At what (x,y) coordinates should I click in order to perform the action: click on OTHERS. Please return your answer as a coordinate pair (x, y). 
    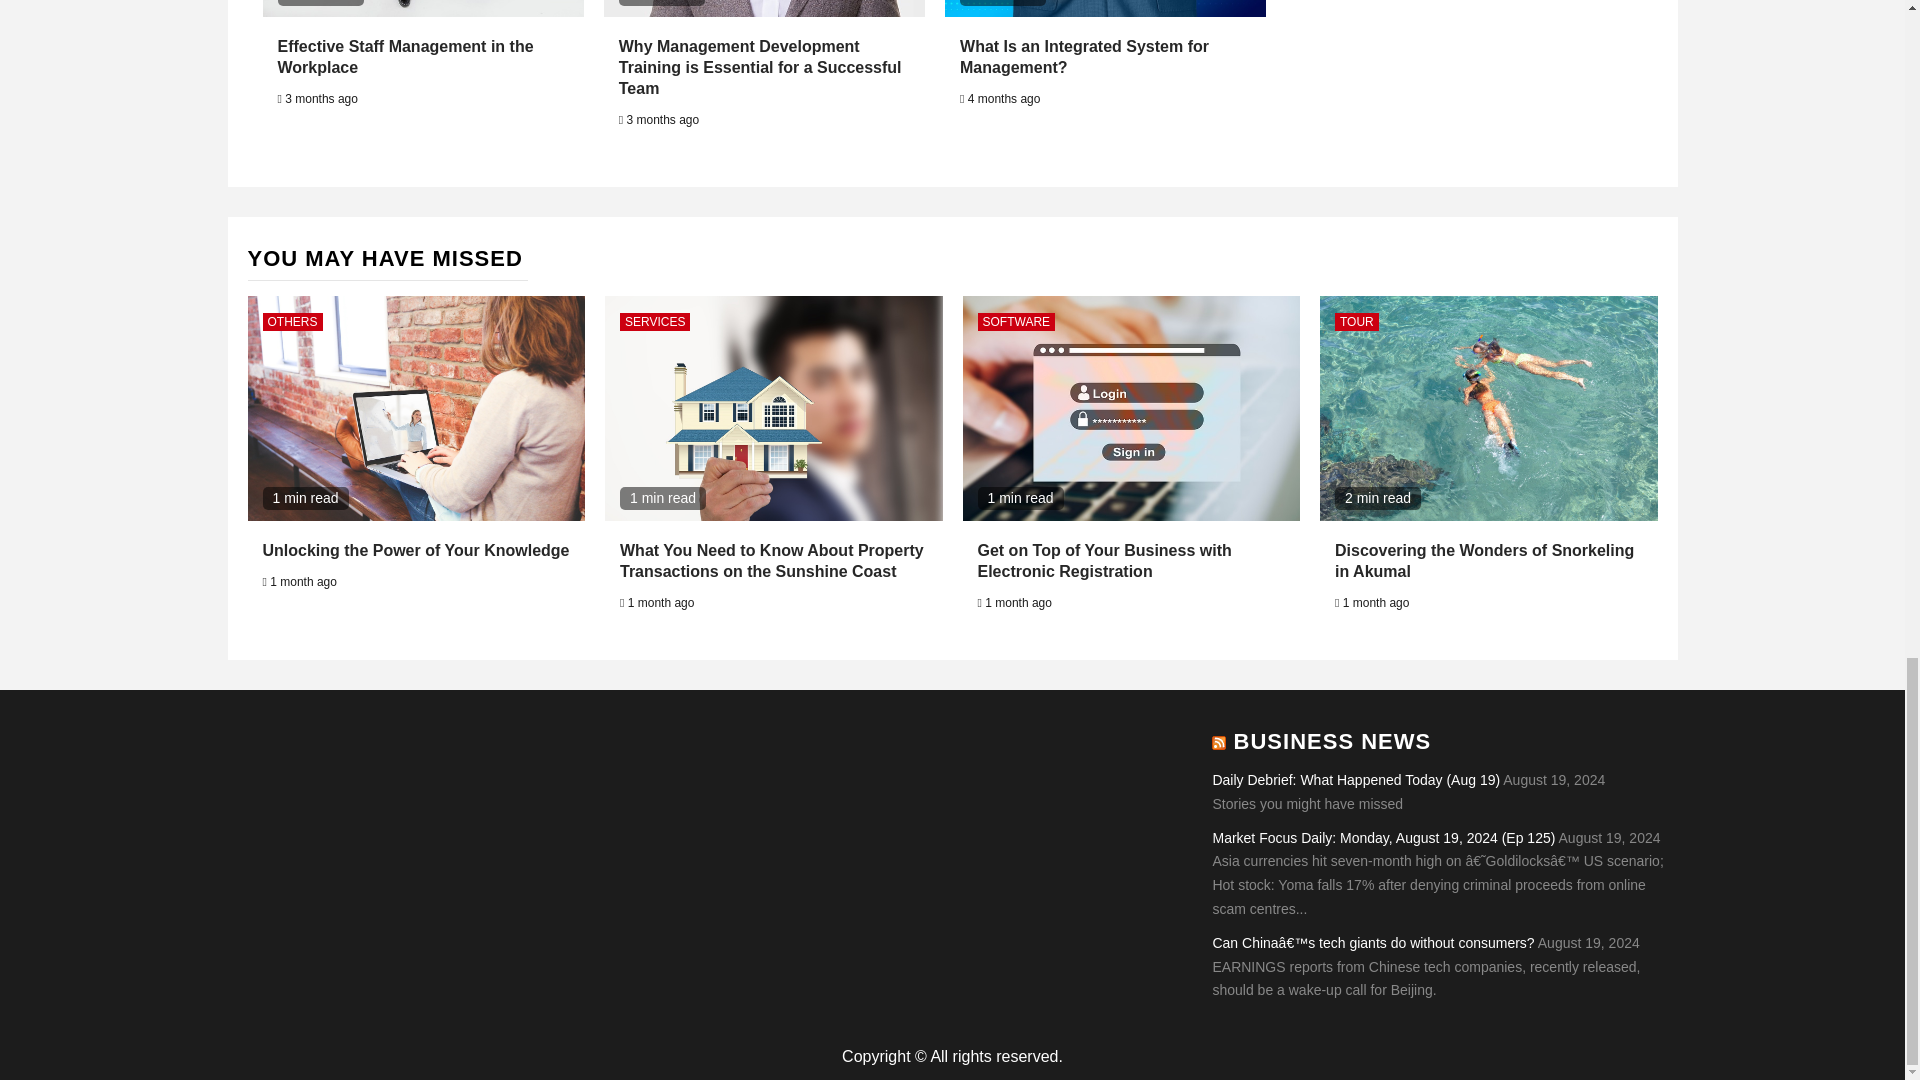
    Looking at the image, I should click on (292, 322).